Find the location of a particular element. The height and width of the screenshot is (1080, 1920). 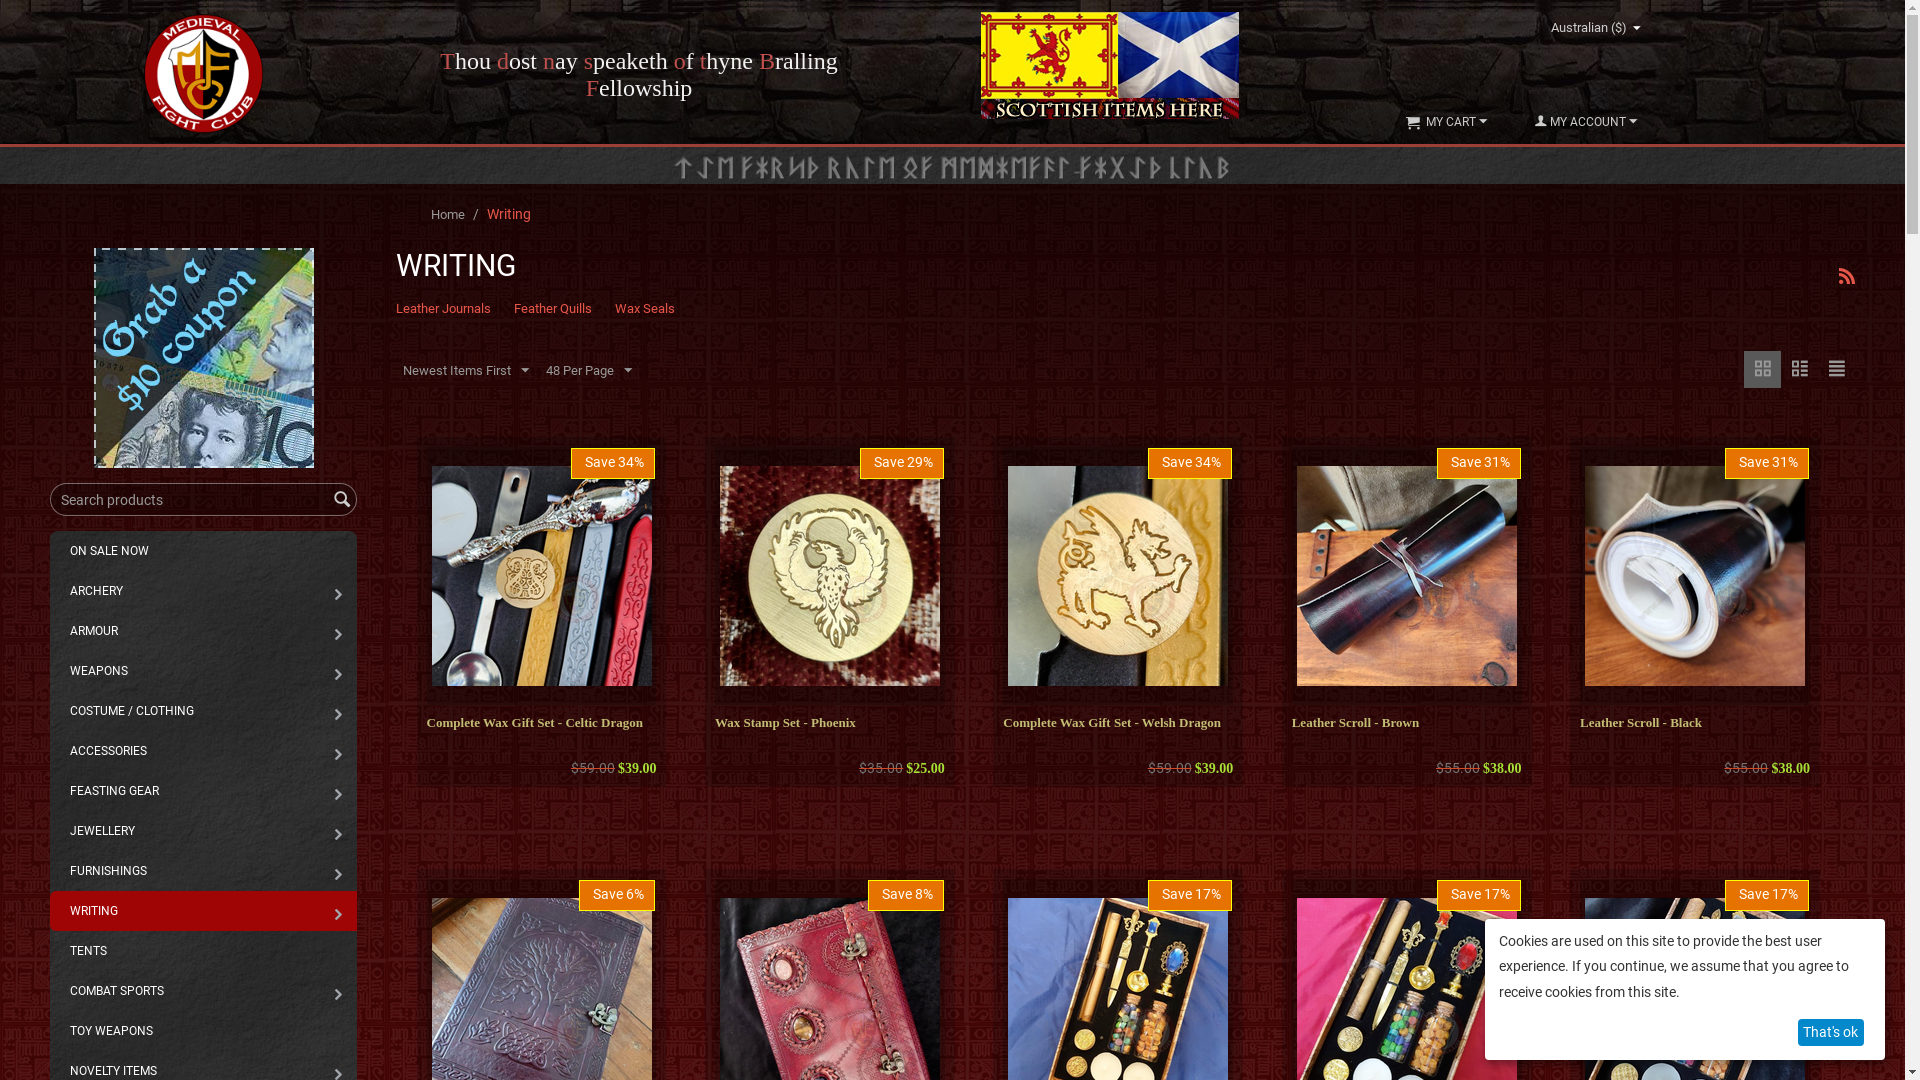

Complete Wax Gift Set - Celtic Dragon is located at coordinates (541, 723).